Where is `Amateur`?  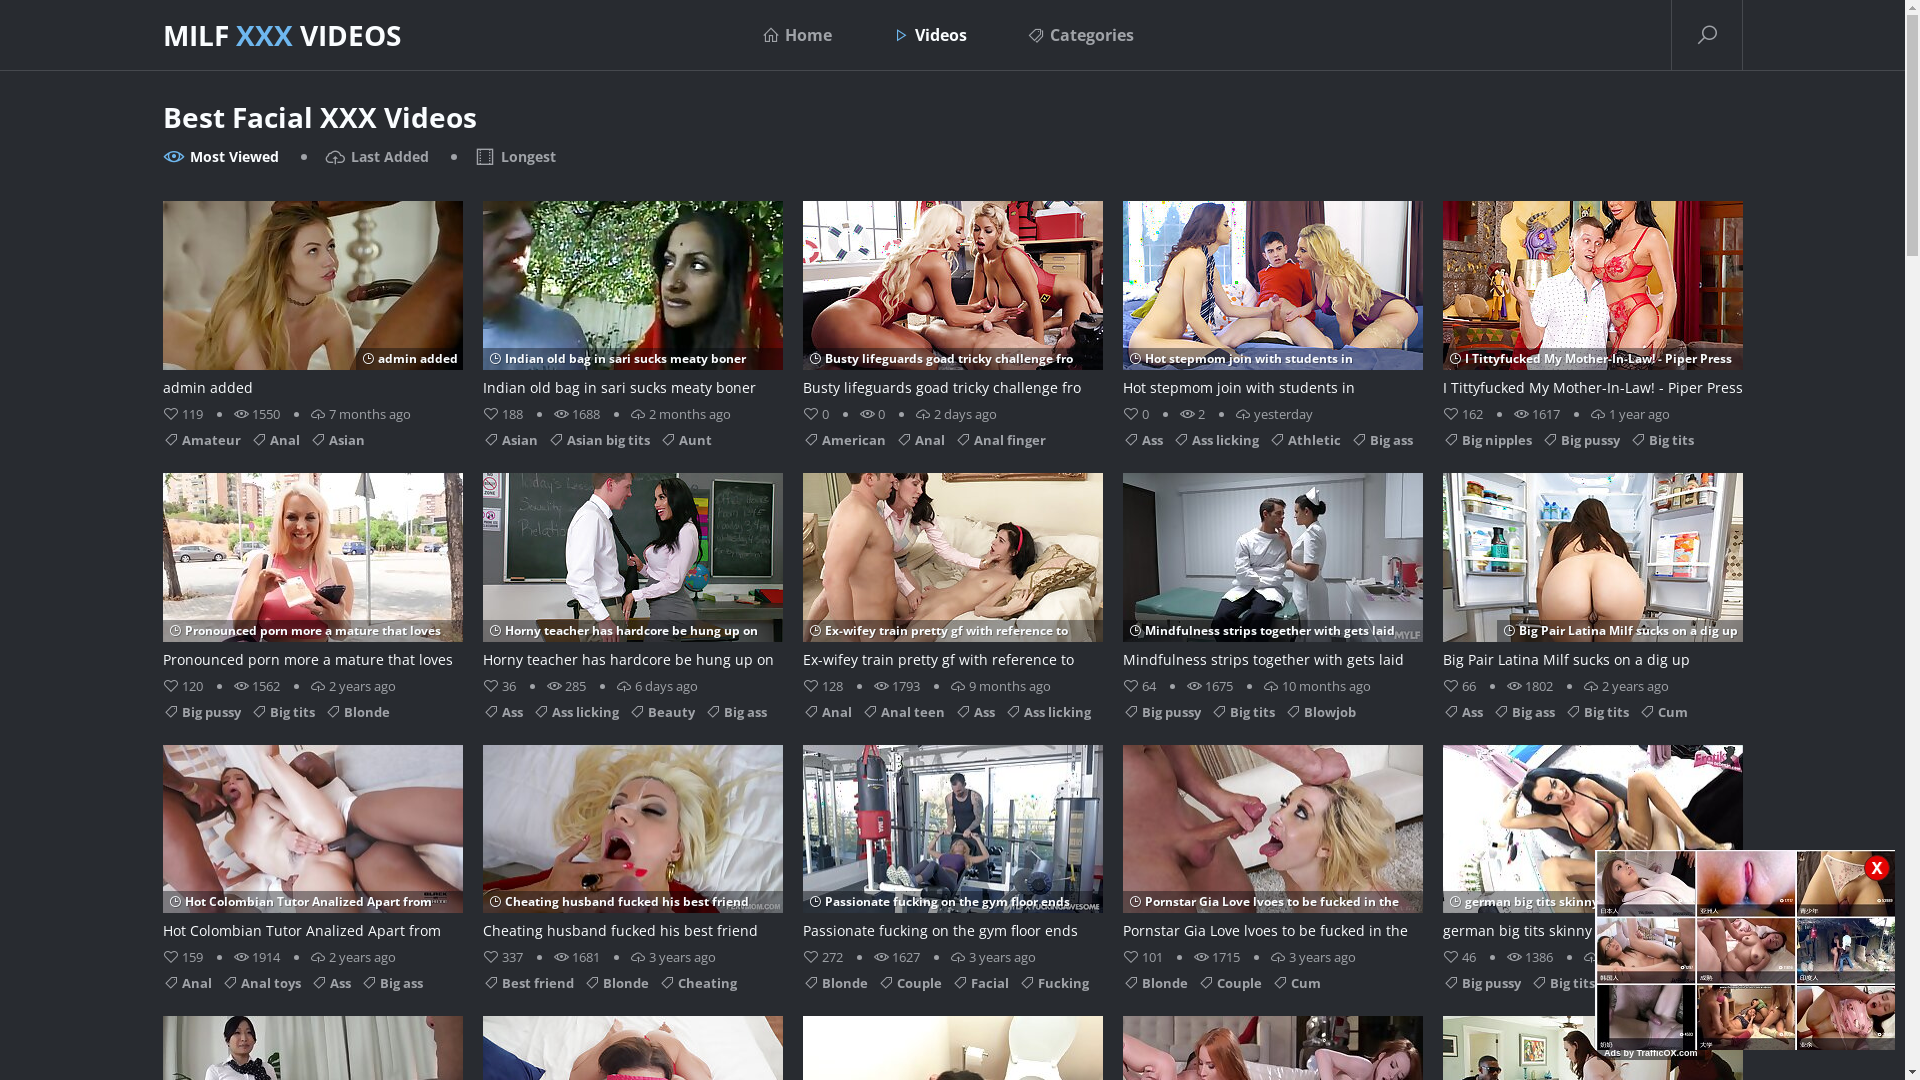 Amateur is located at coordinates (201, 440).